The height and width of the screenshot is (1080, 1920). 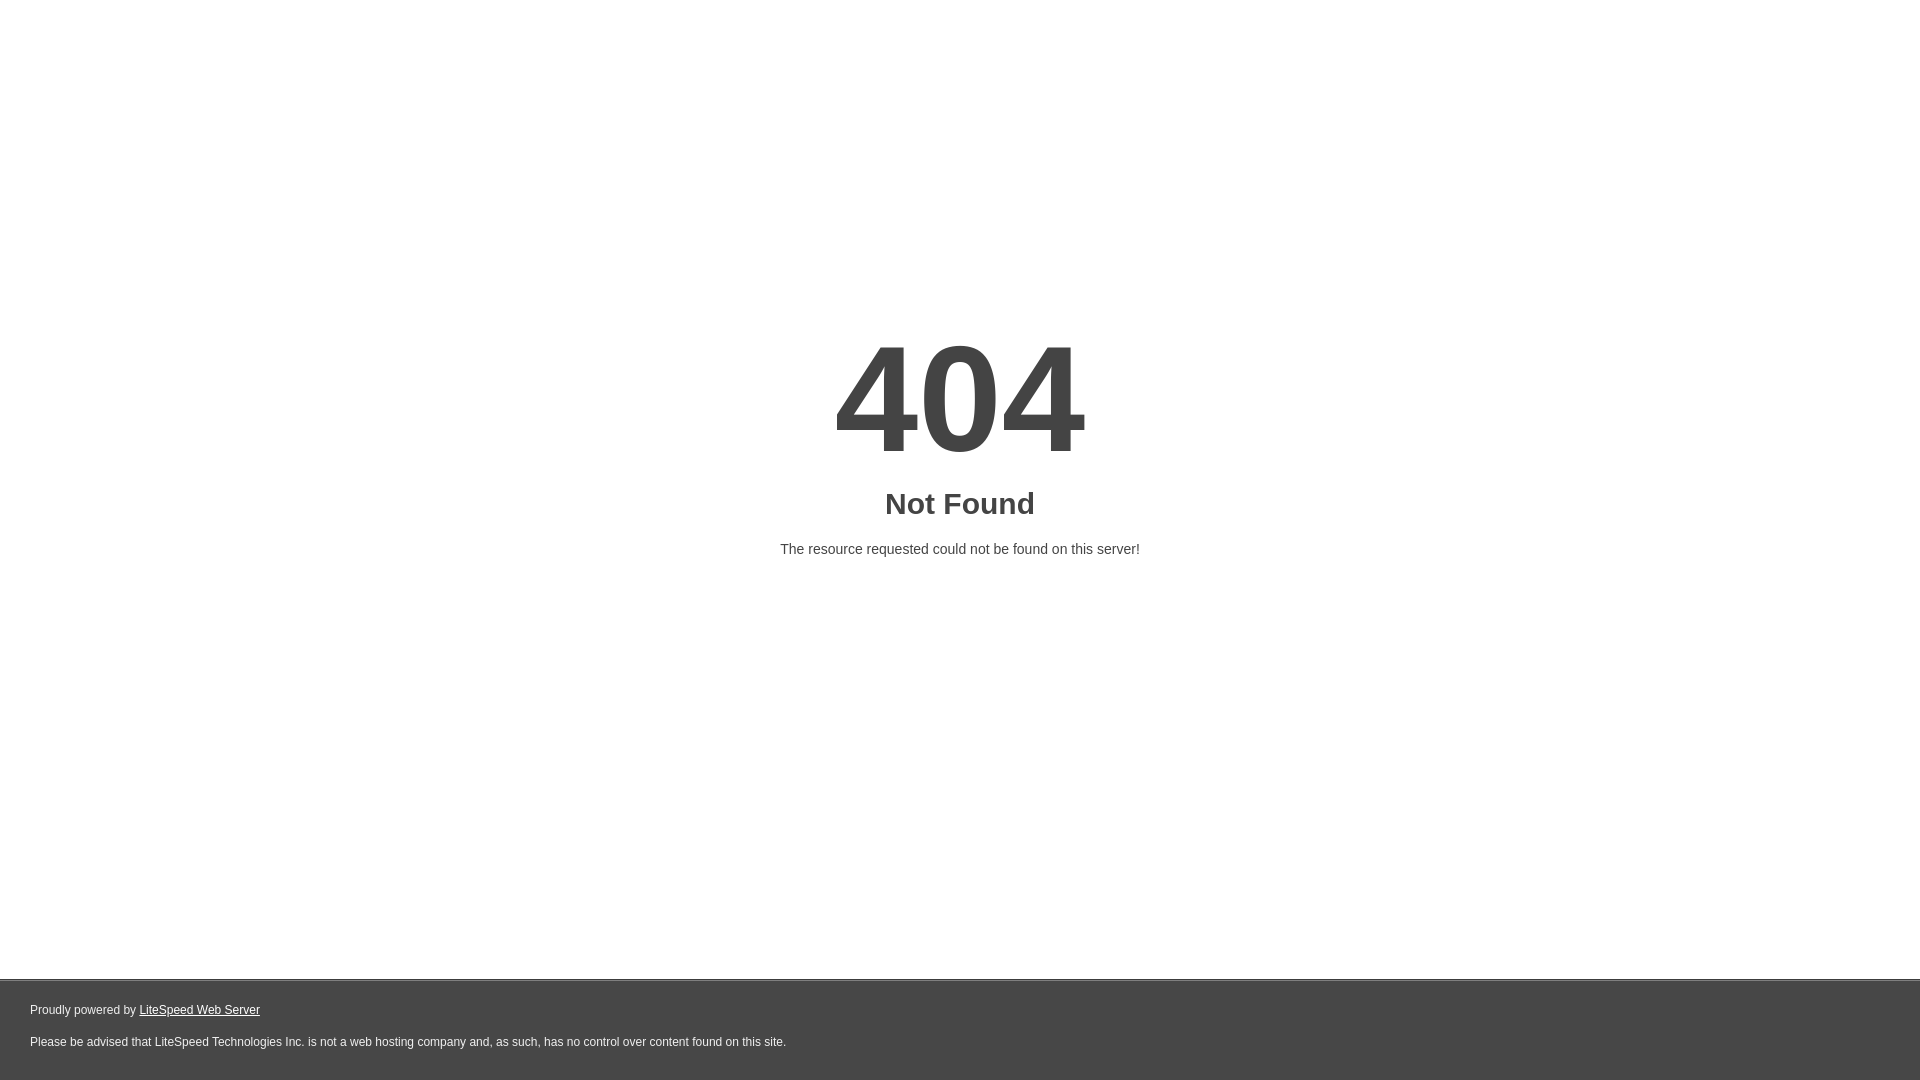 What do you see at coordinates (200, 1010) in the screenshot?
I see `LiteSpeed Web Server` at bounding box center [200, 1010].